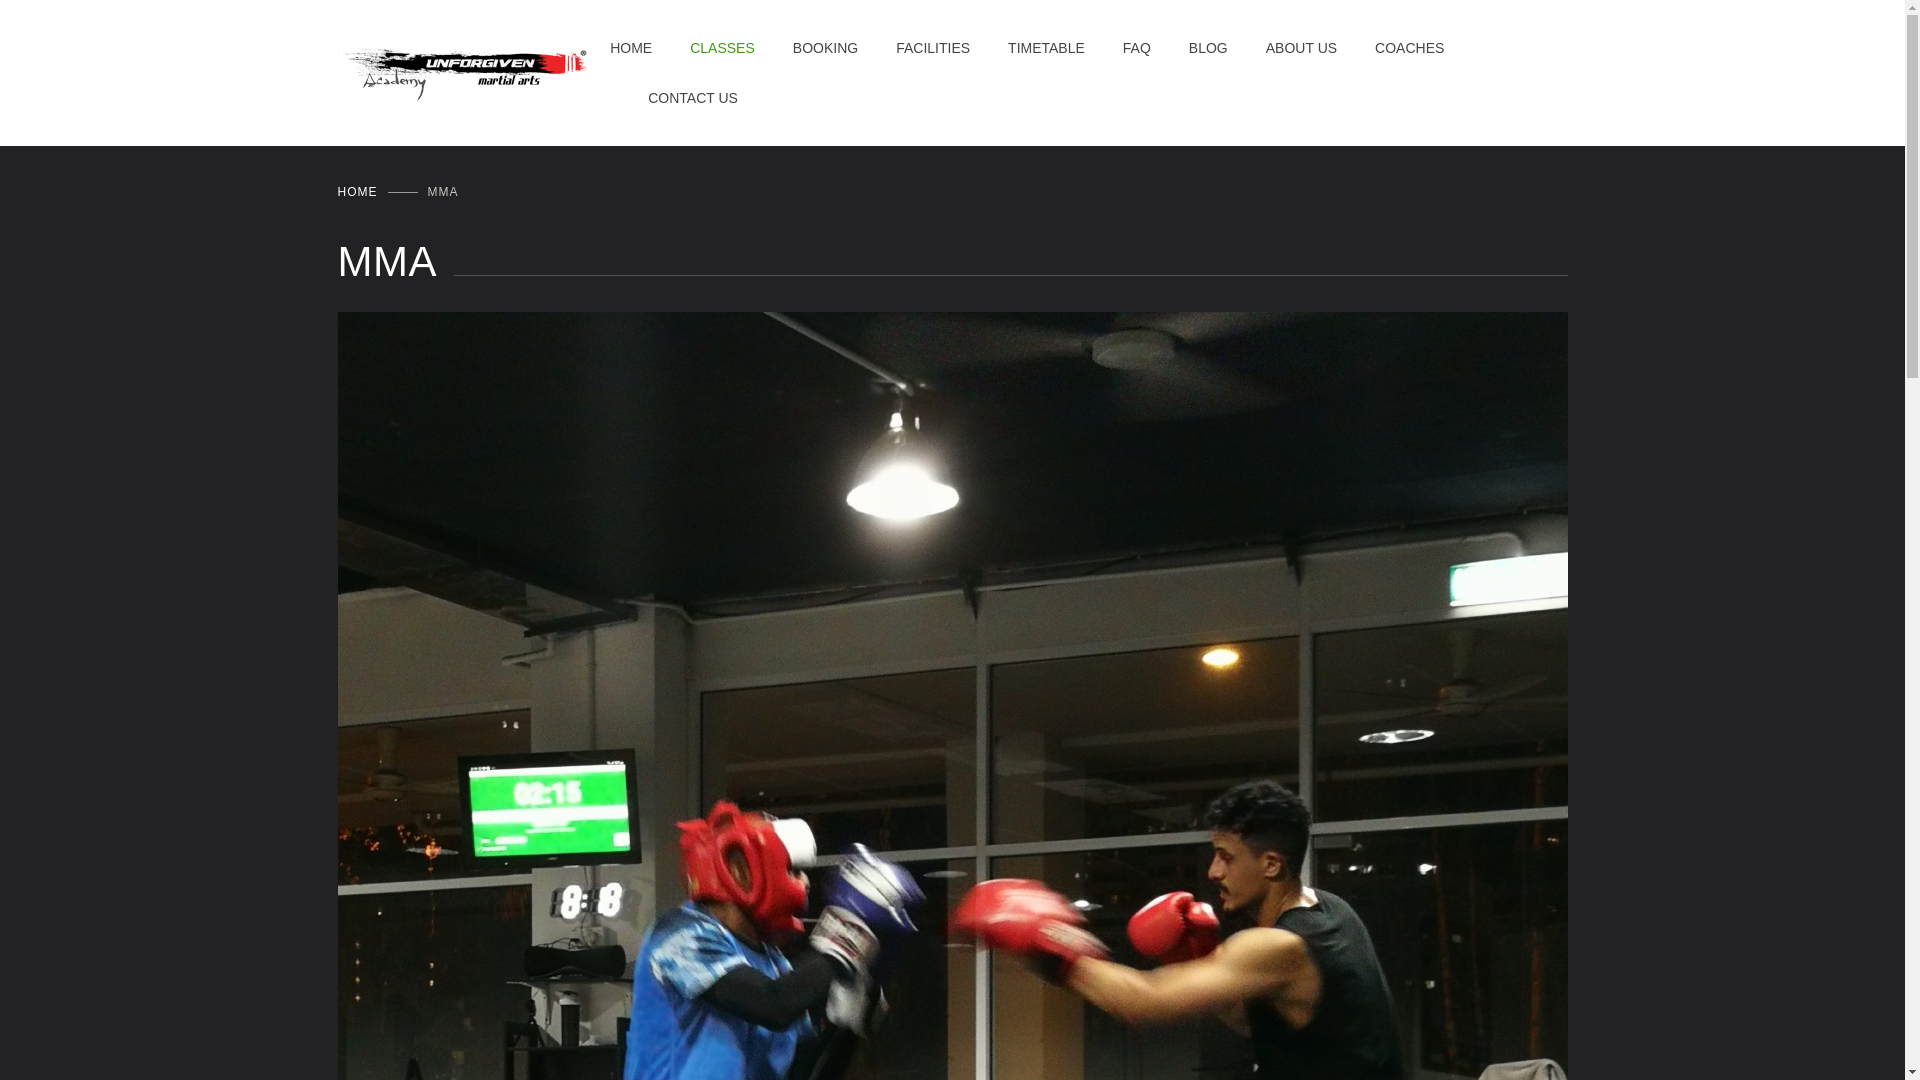 This screenshot has height=1080, width=1920. What do you see at coordinates (358, 191) in the screenshot?
I see `HOME` at bounding box center [358, 191].